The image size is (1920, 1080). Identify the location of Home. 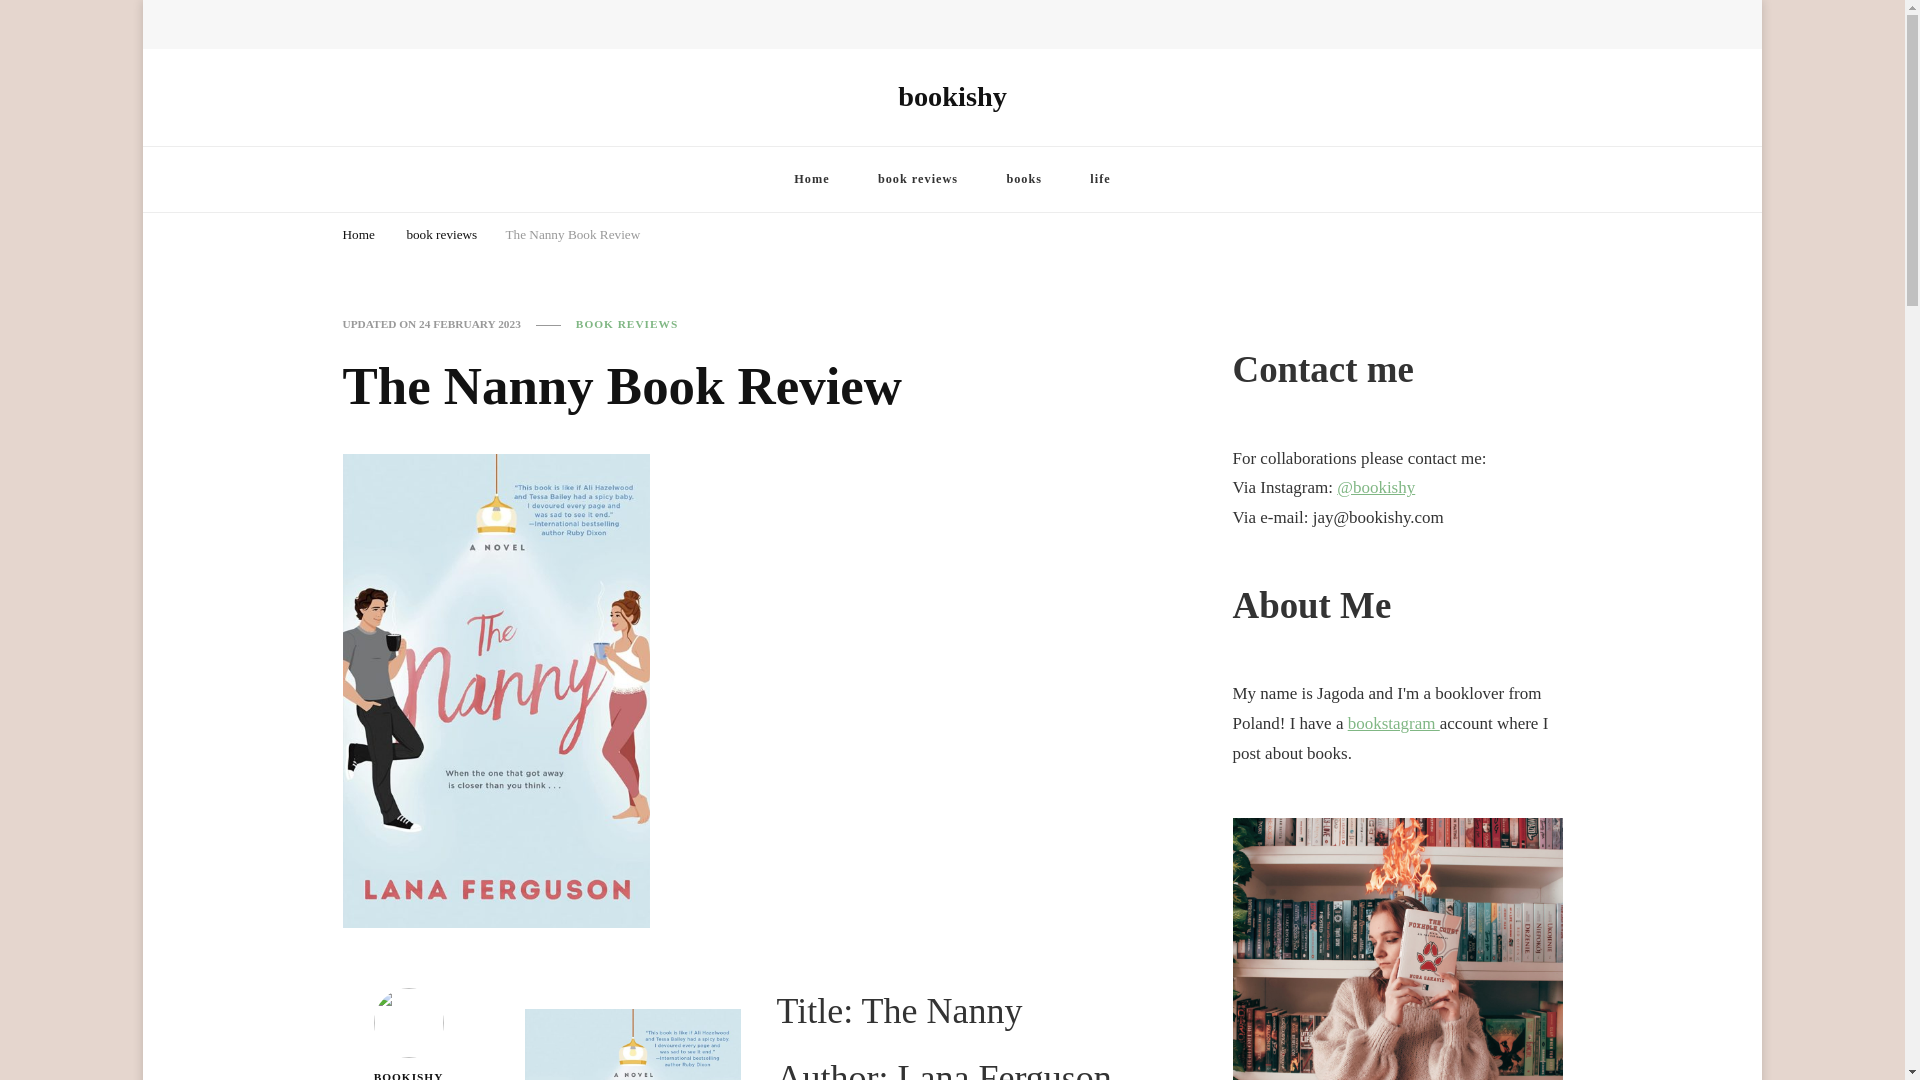
(358, 235).